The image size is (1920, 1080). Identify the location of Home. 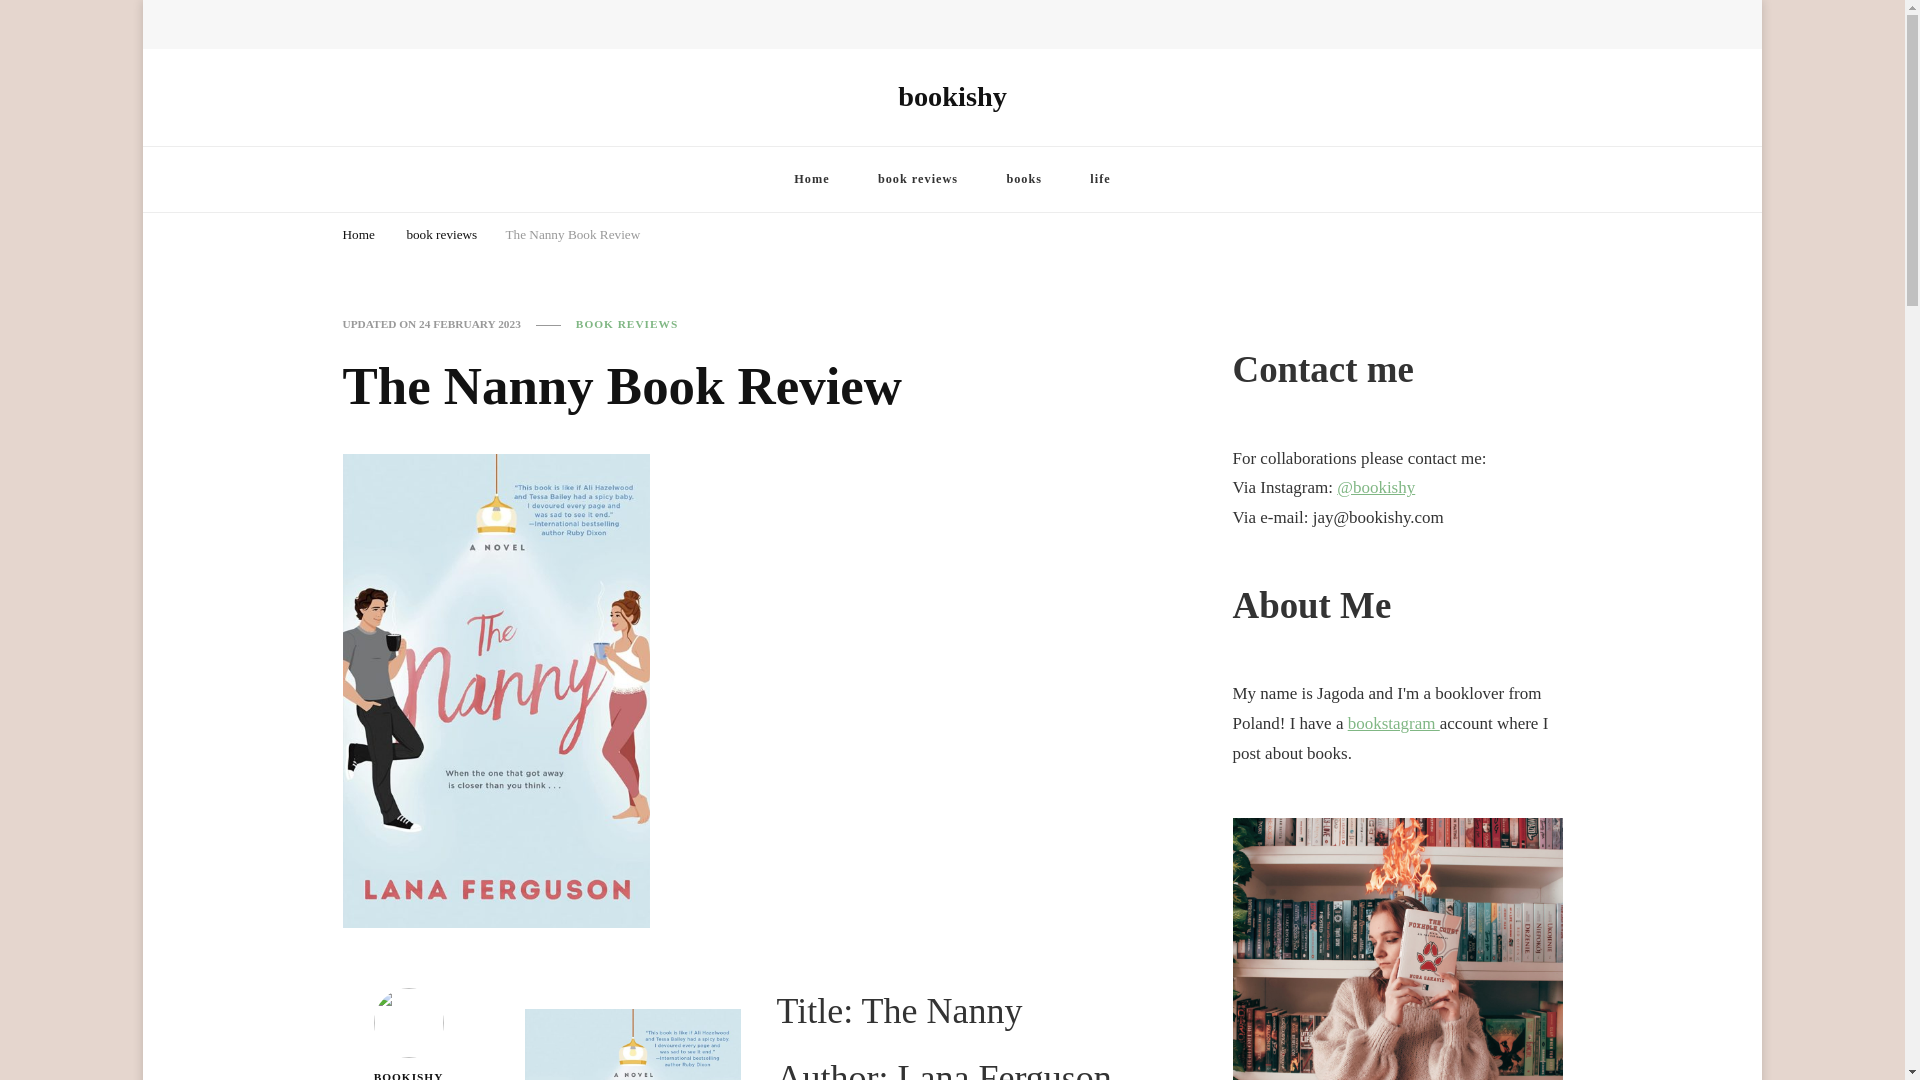
(358, 235).